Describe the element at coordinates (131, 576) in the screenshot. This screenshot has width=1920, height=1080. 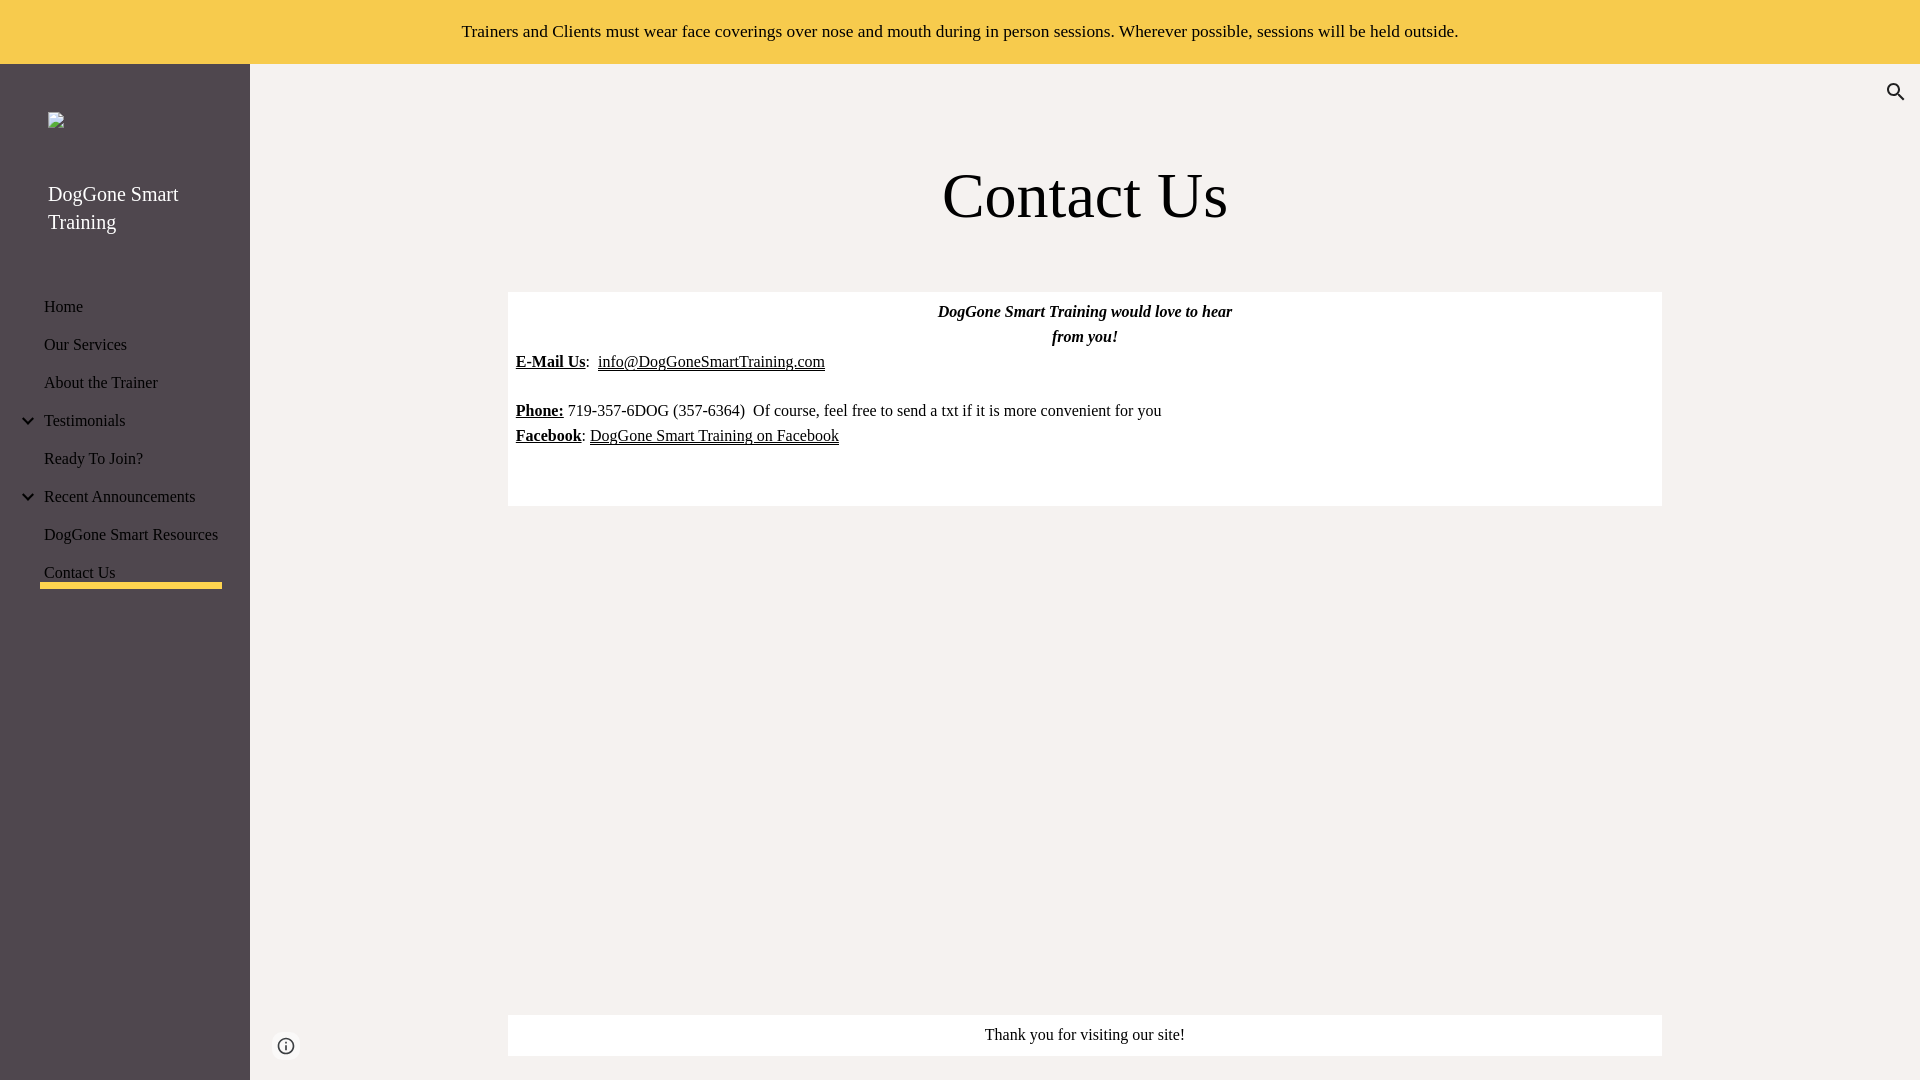
I see `Contact Us` at that location.